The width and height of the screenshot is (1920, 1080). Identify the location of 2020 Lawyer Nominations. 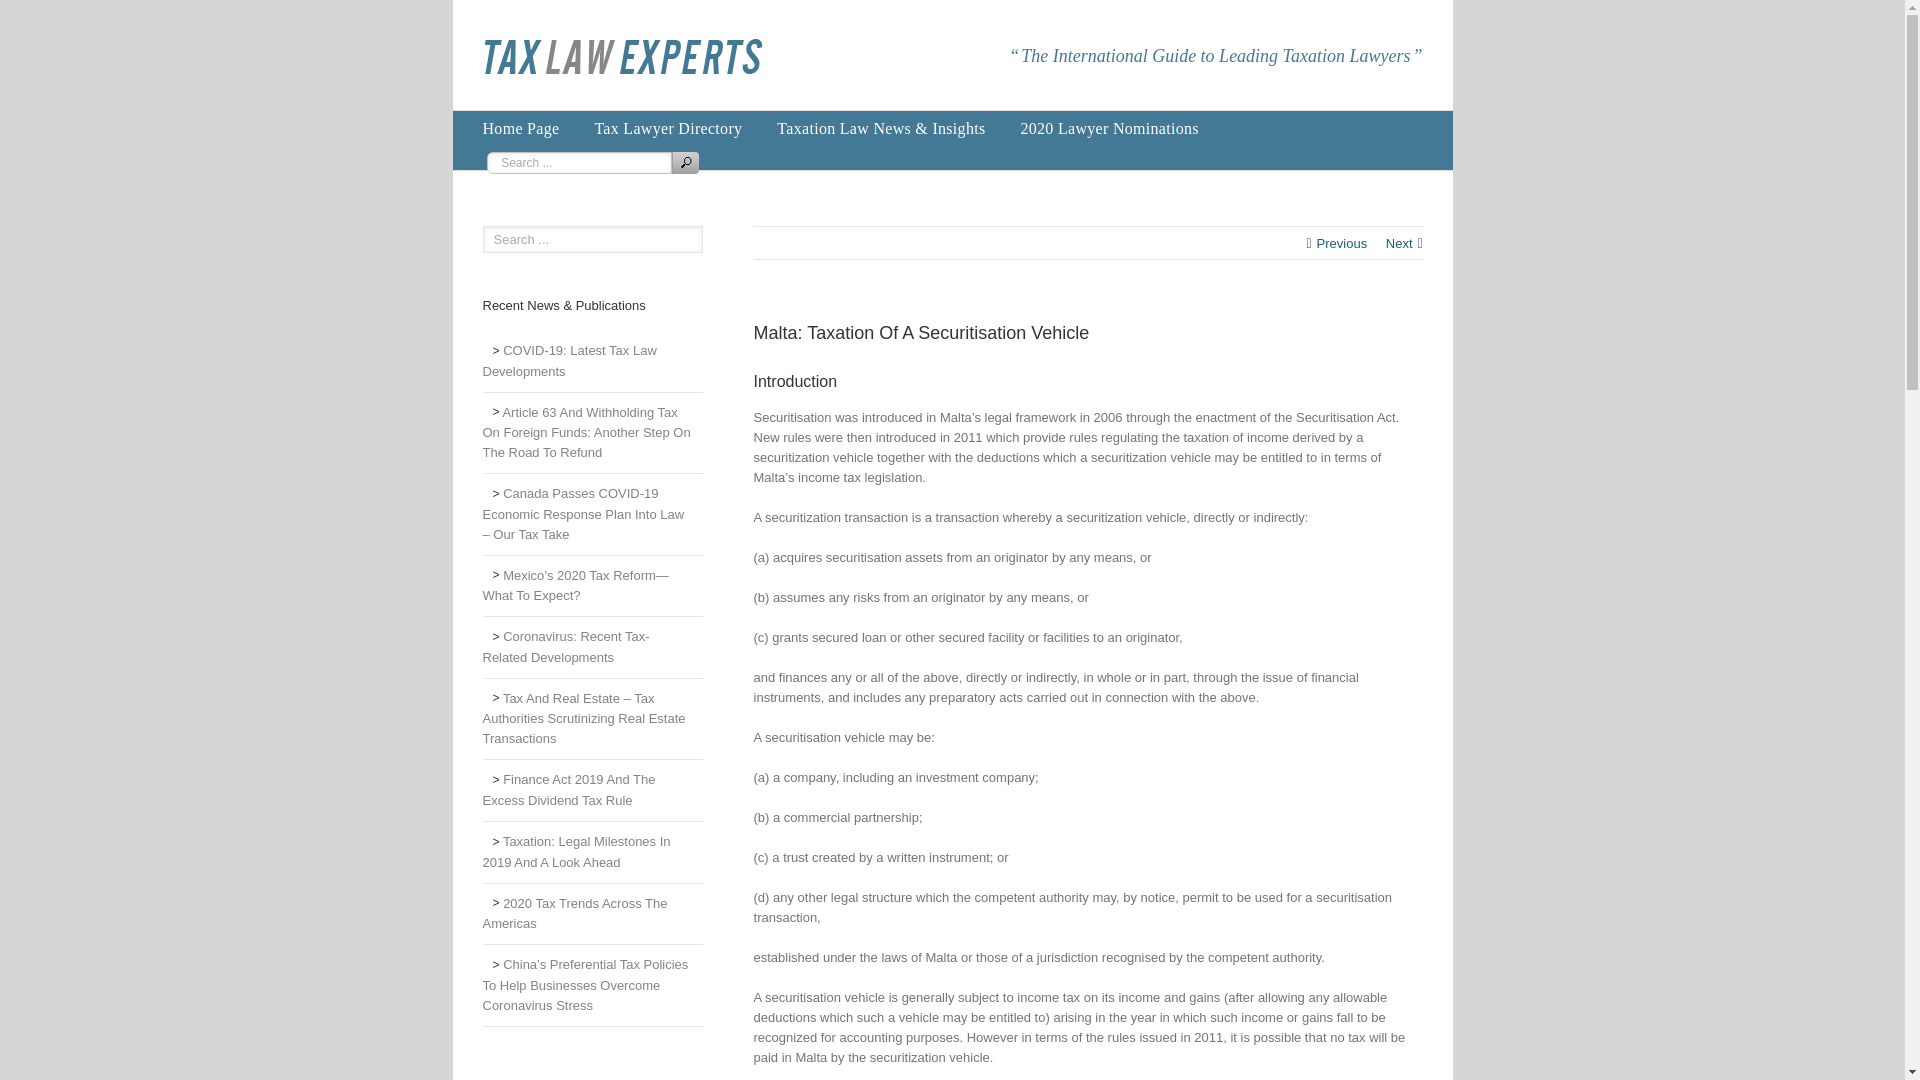
(1108, 128).